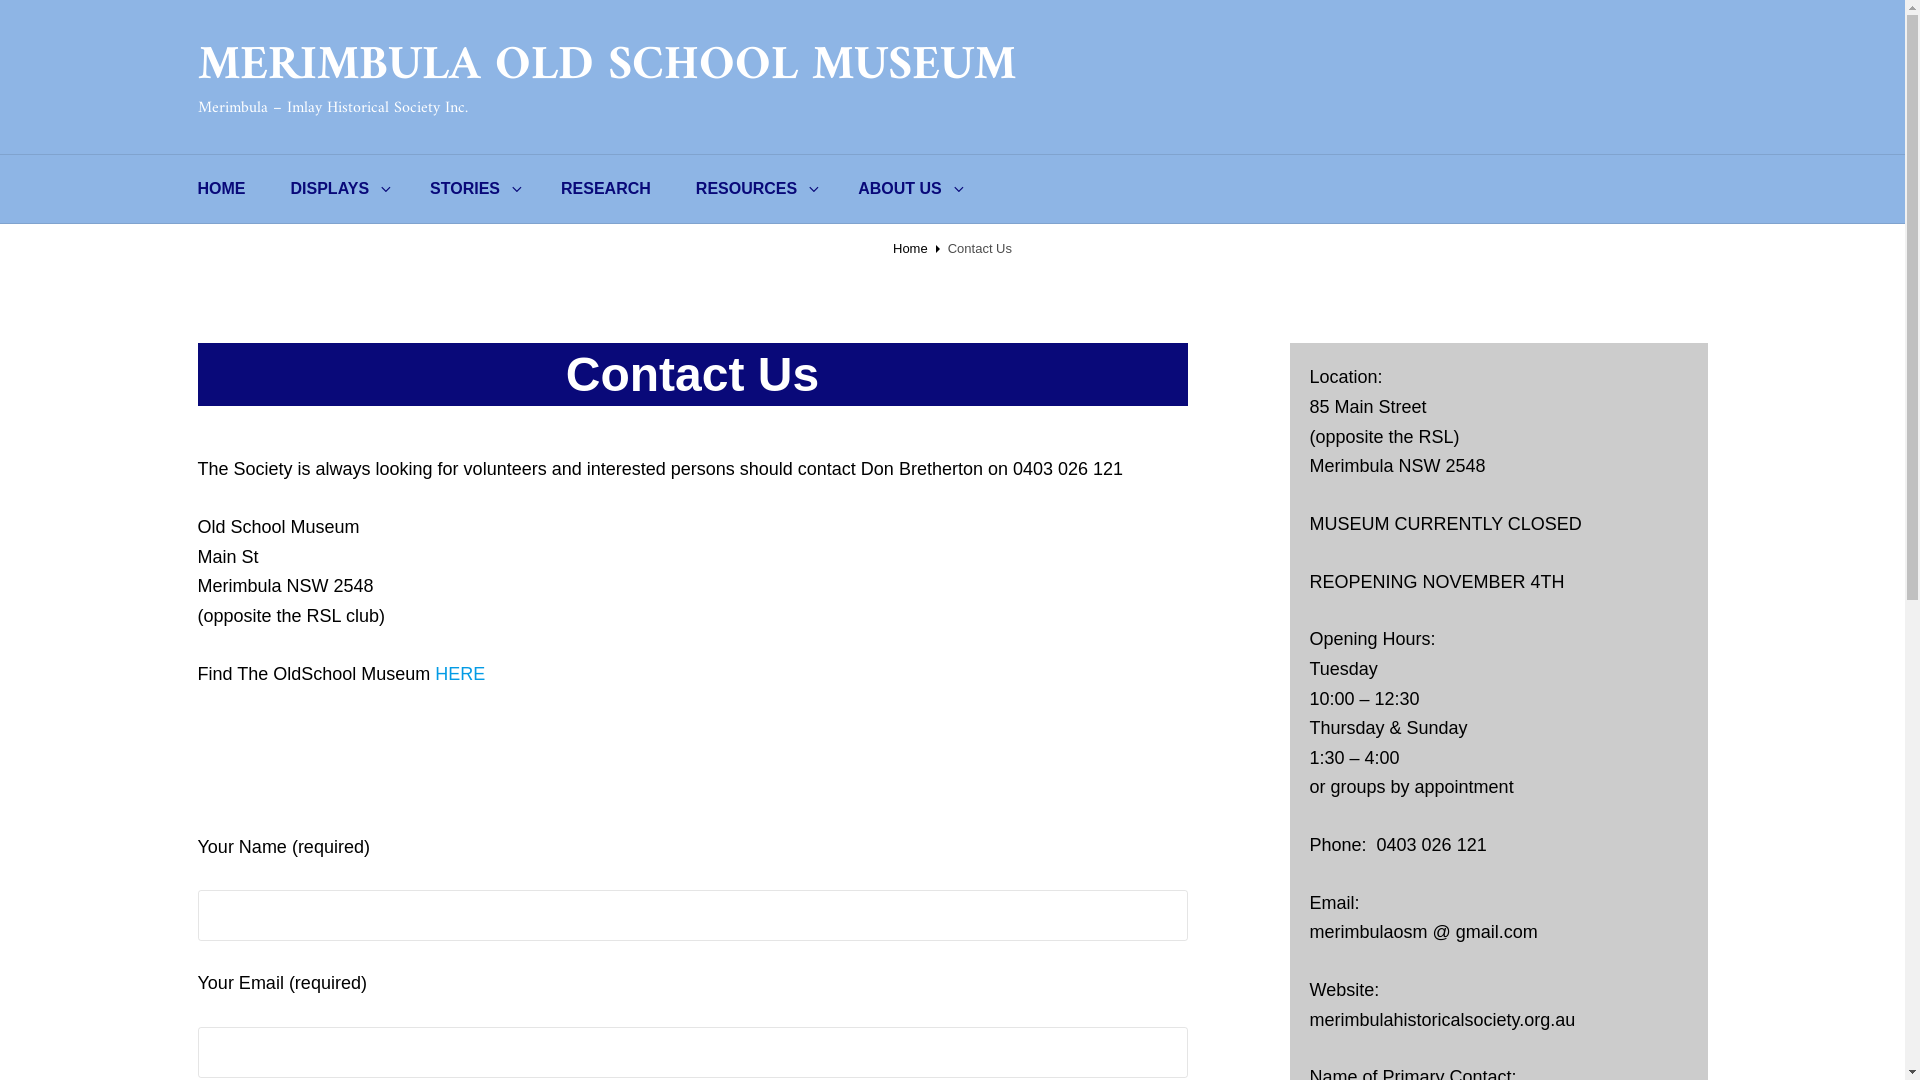 The height and width of the screenshot is (1080, 1920). I want to click on RESEARCH, so click(606, 189).